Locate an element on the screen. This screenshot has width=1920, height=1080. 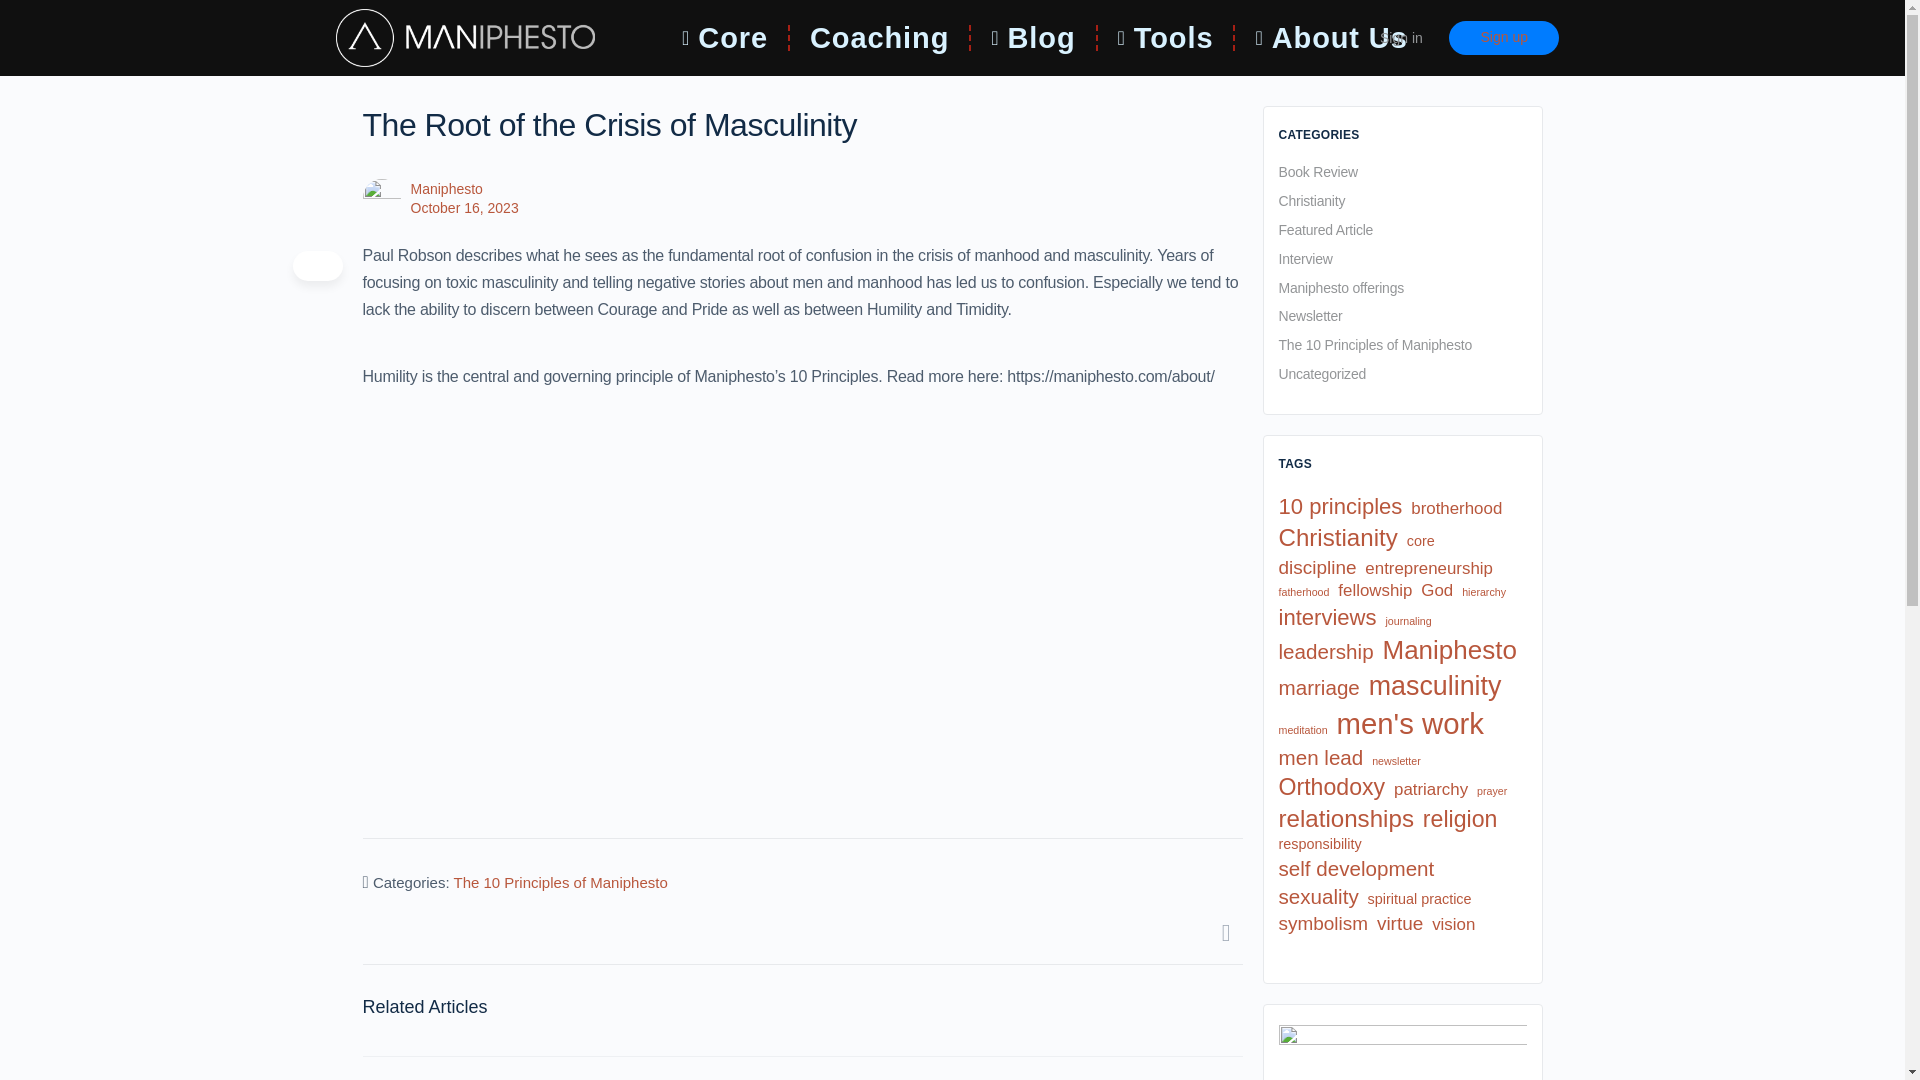
Core is located at coordinates (724, 38).